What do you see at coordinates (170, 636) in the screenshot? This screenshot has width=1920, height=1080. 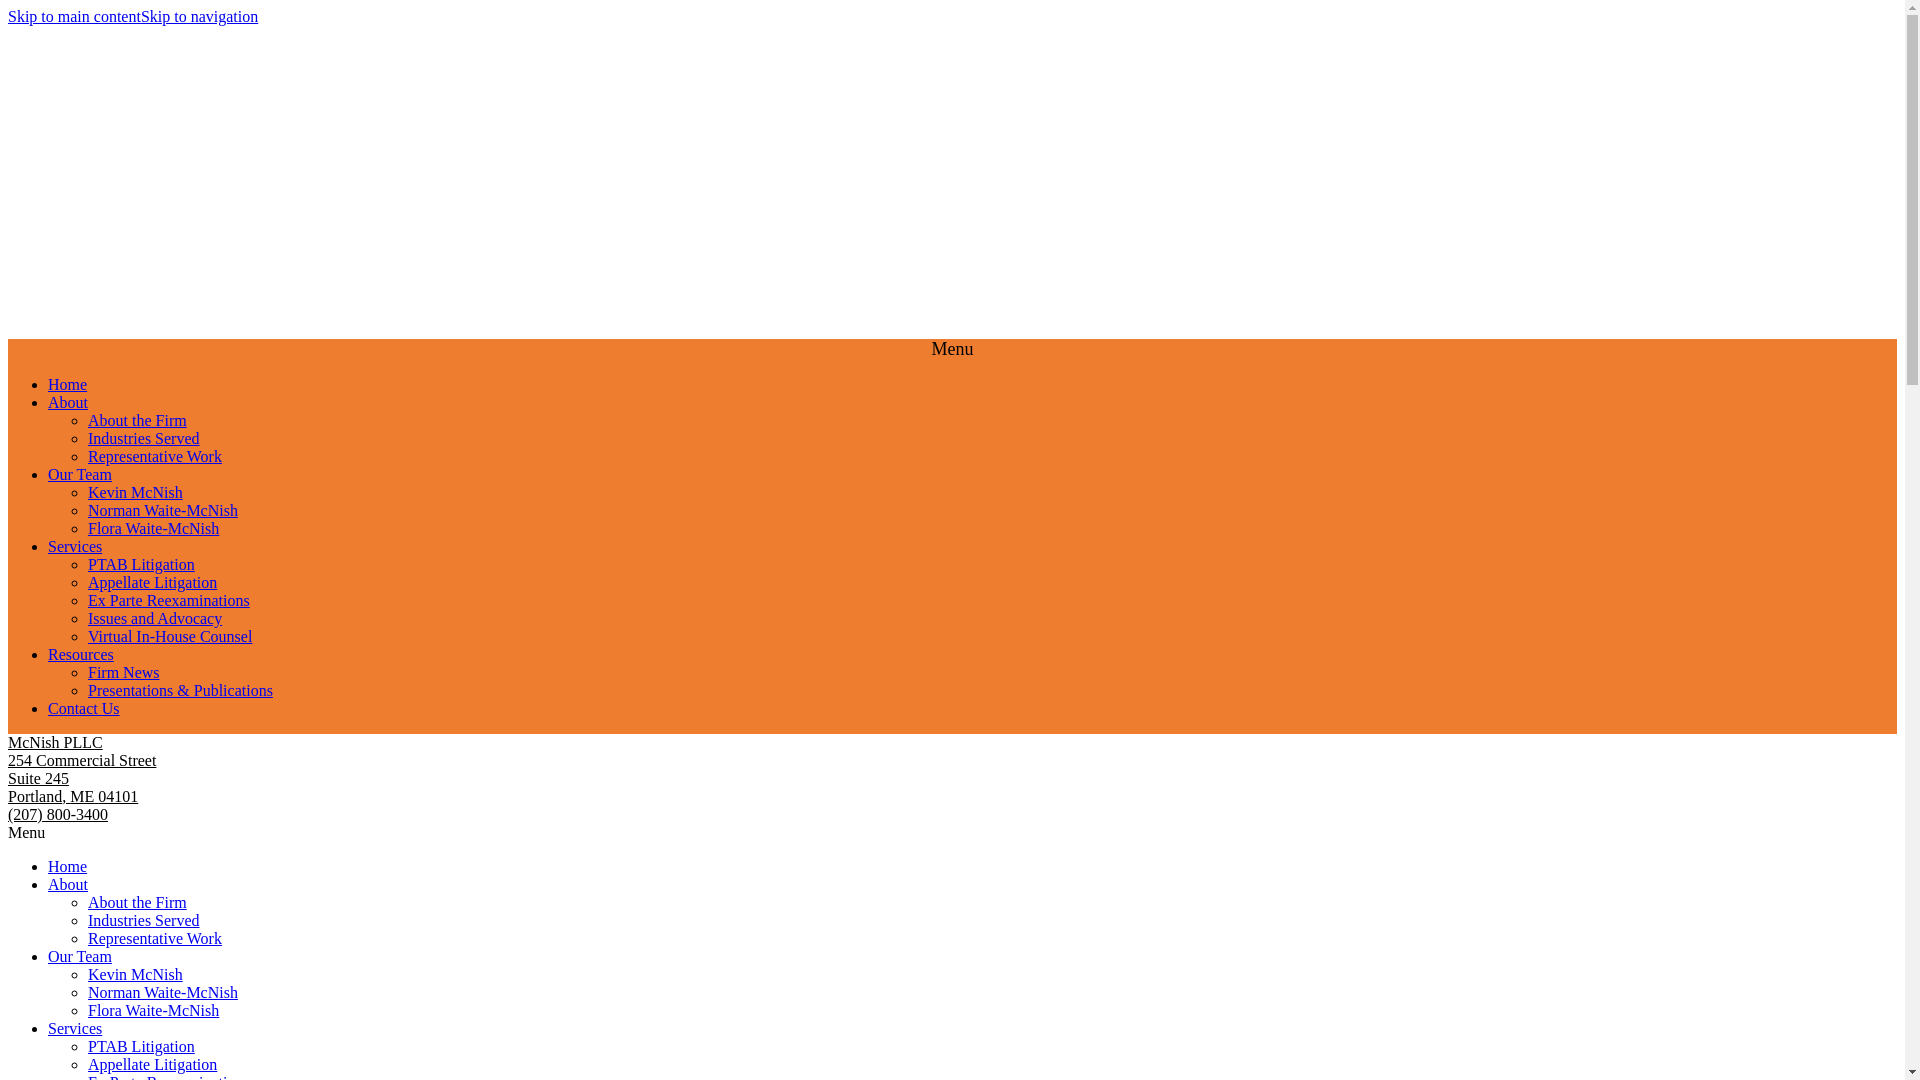 I see `Virtual In-House Counsel` at bounding box center [170, 636].